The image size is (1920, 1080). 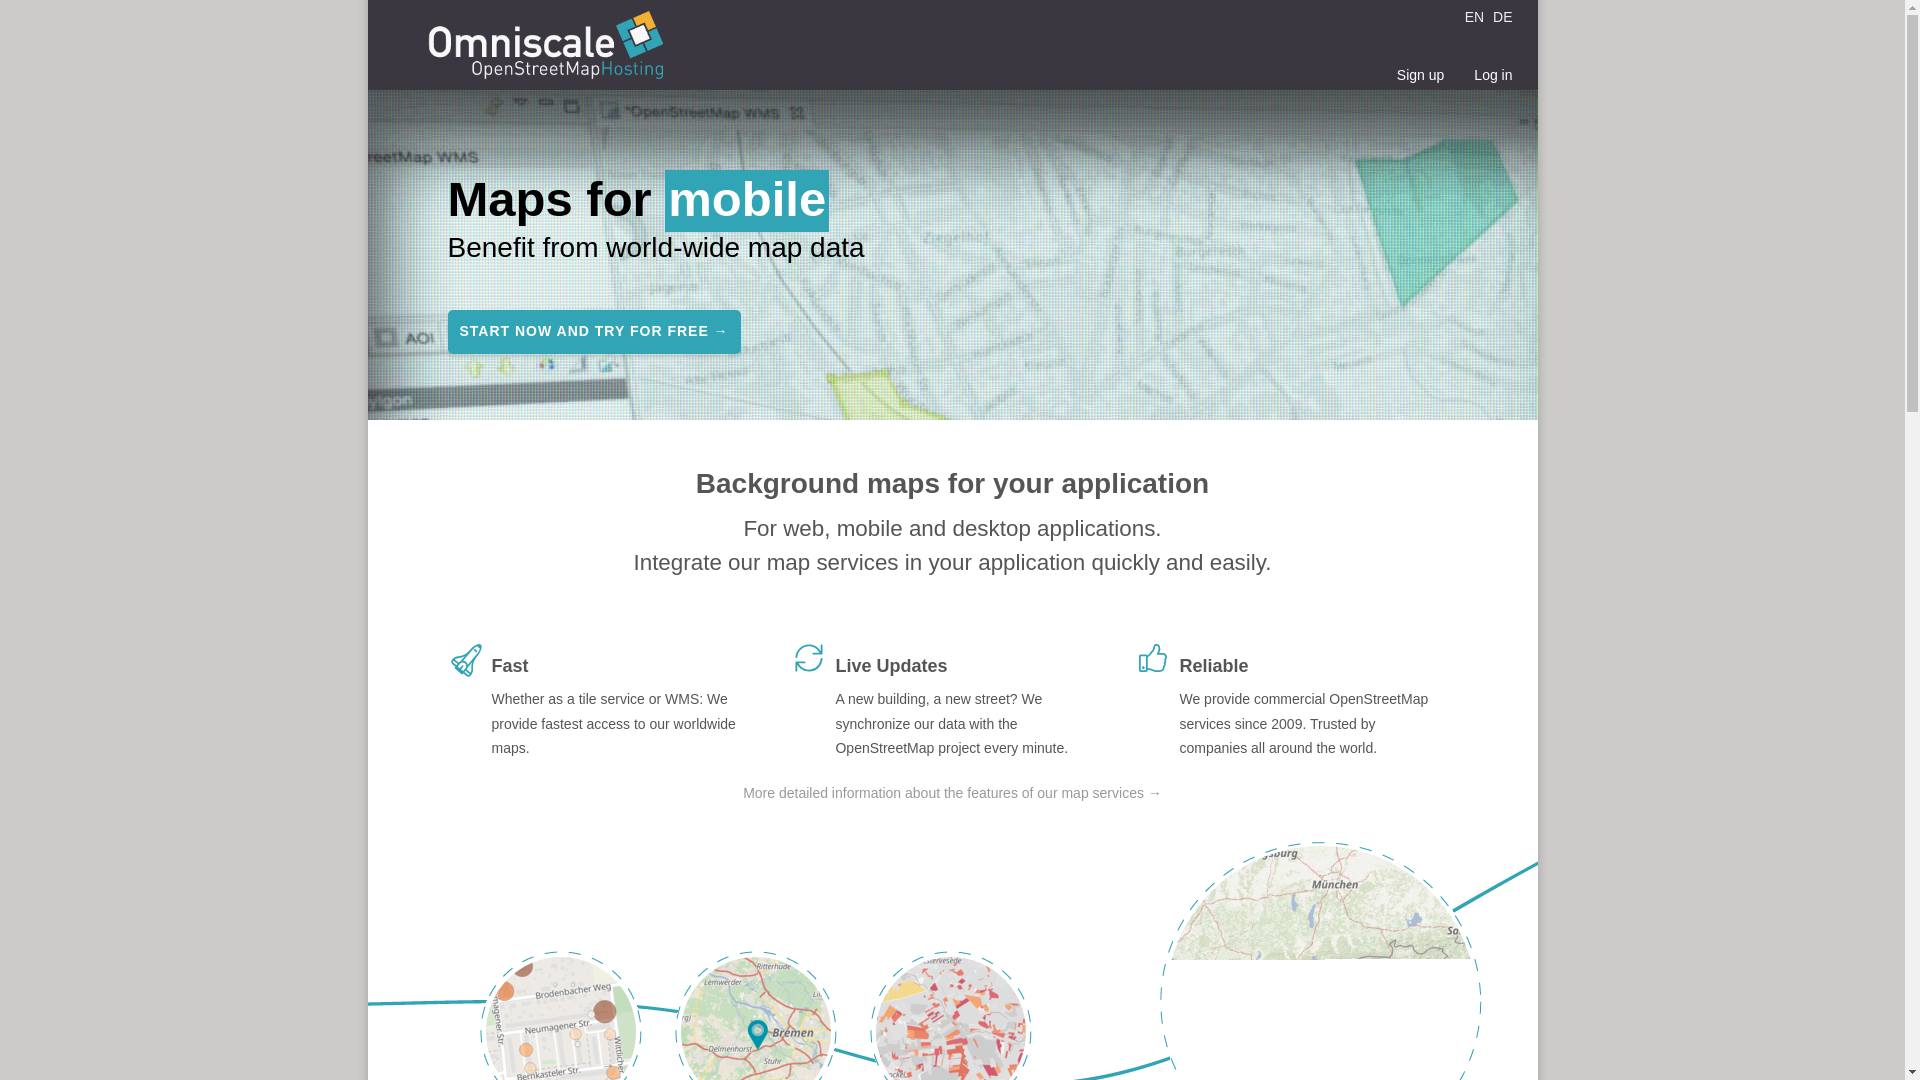 What do you see at coordinates (1476, 16) in the screenshot?
I see `EN` at bounding box center [1476, 16].